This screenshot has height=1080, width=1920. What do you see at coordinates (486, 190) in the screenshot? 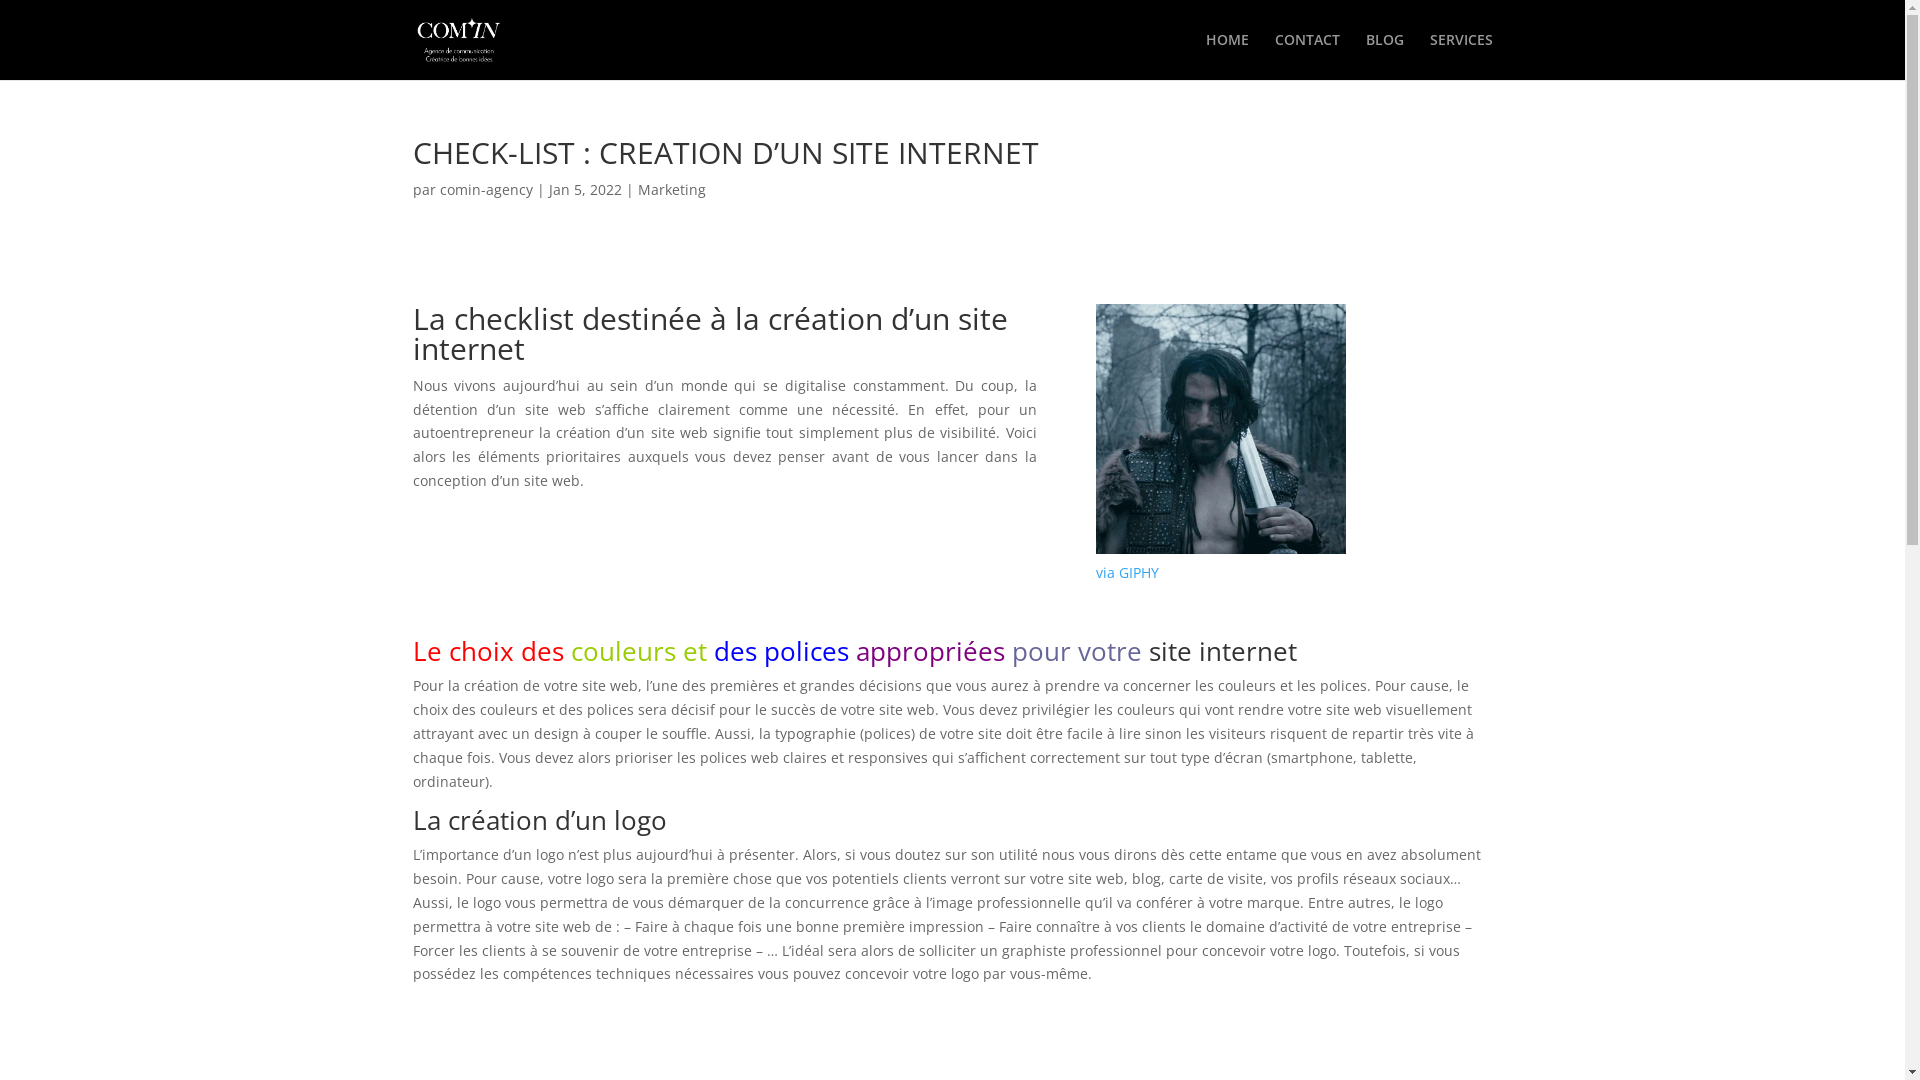
I see `comin-agency` at bounding box center [486, 190].